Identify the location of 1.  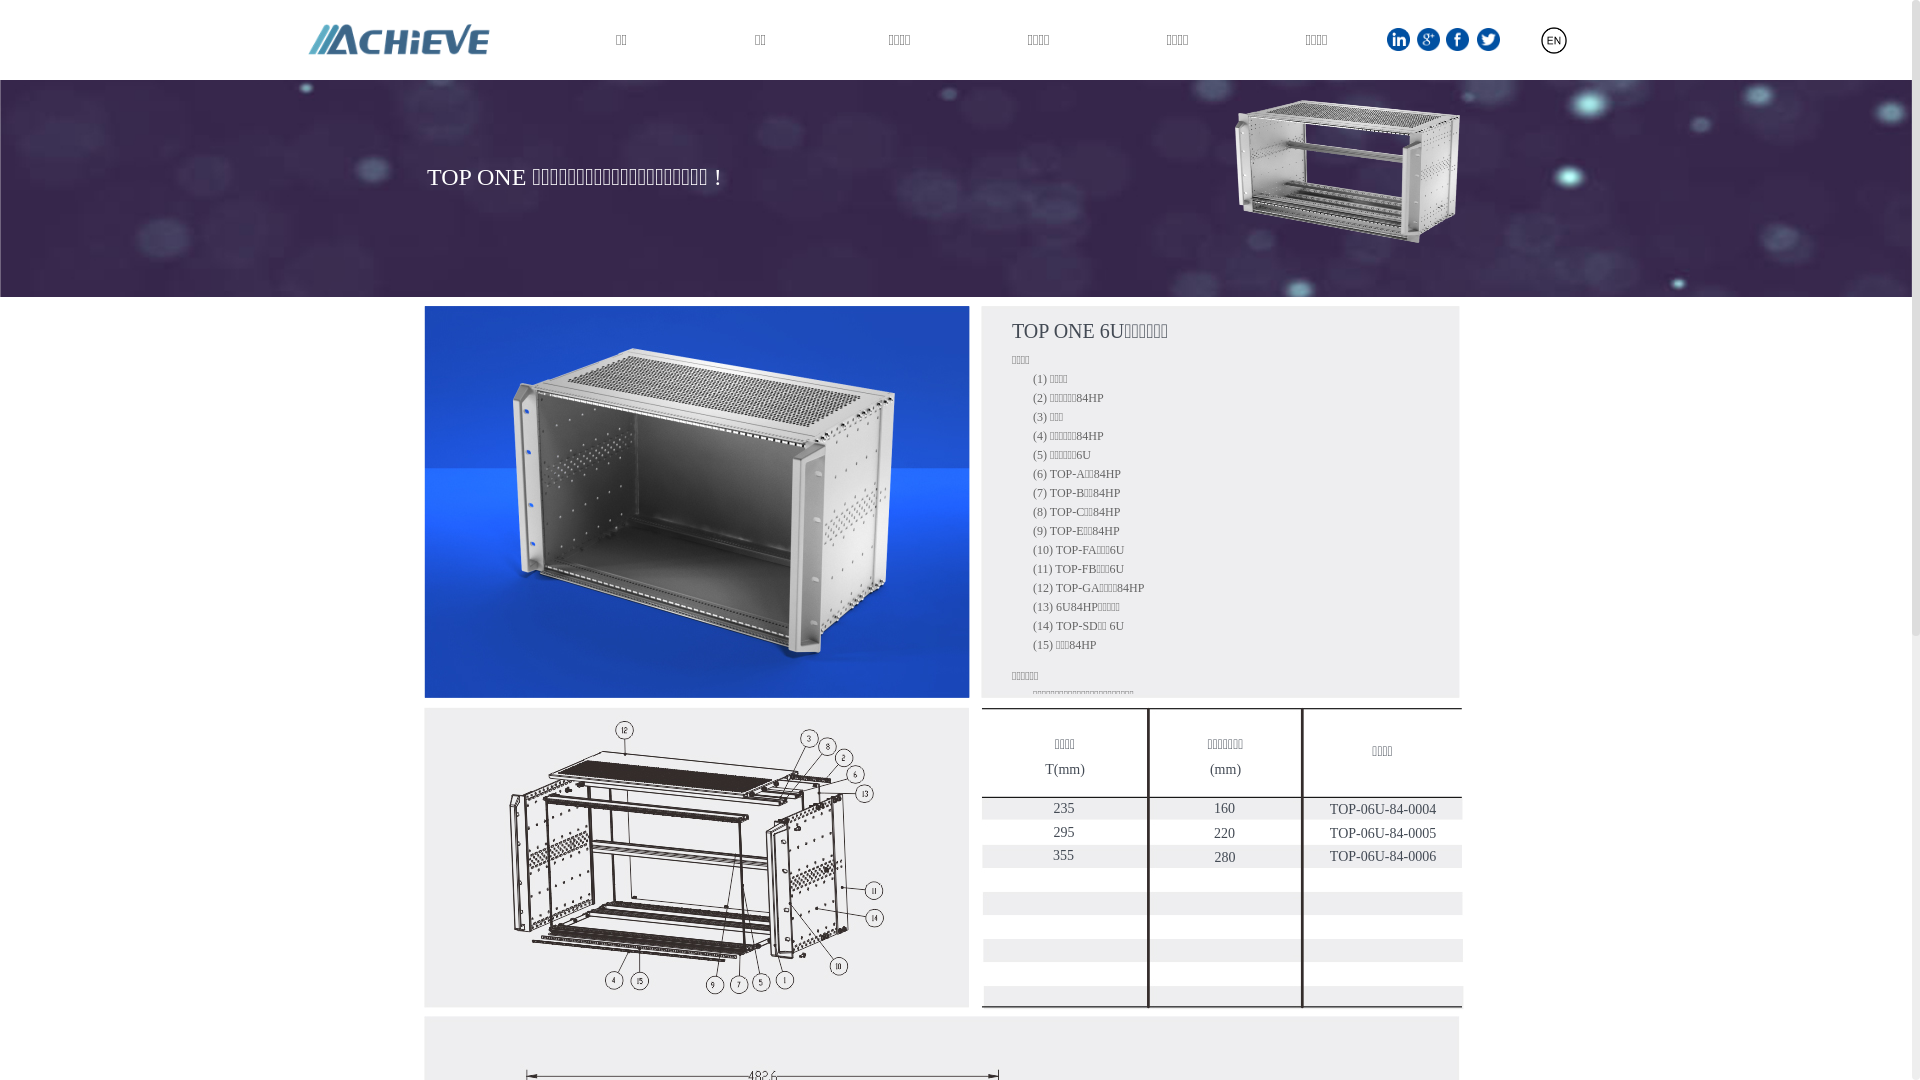
(1398, 40).